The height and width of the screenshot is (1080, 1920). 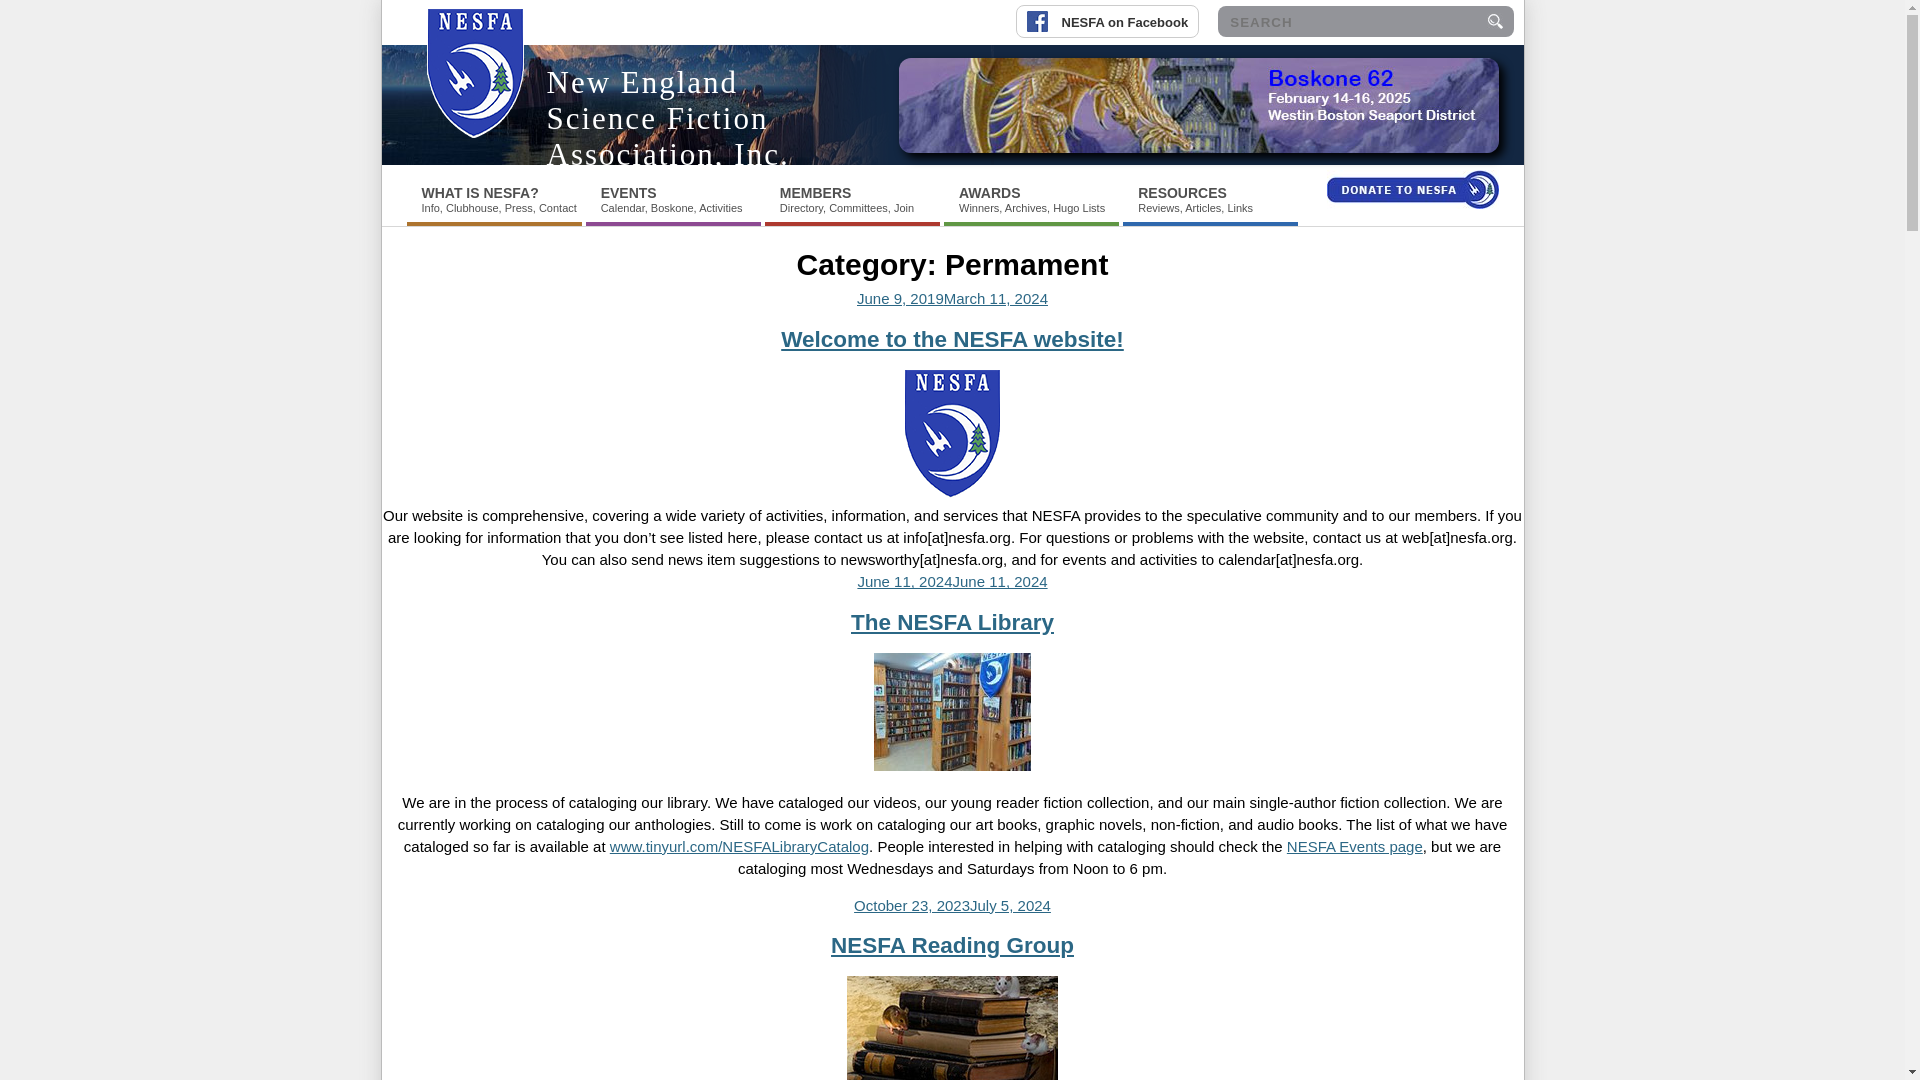 What do you see at coordinates (816, 192) in the screenshot?
I see `MEMBERS` at bounding box center [816, 192].